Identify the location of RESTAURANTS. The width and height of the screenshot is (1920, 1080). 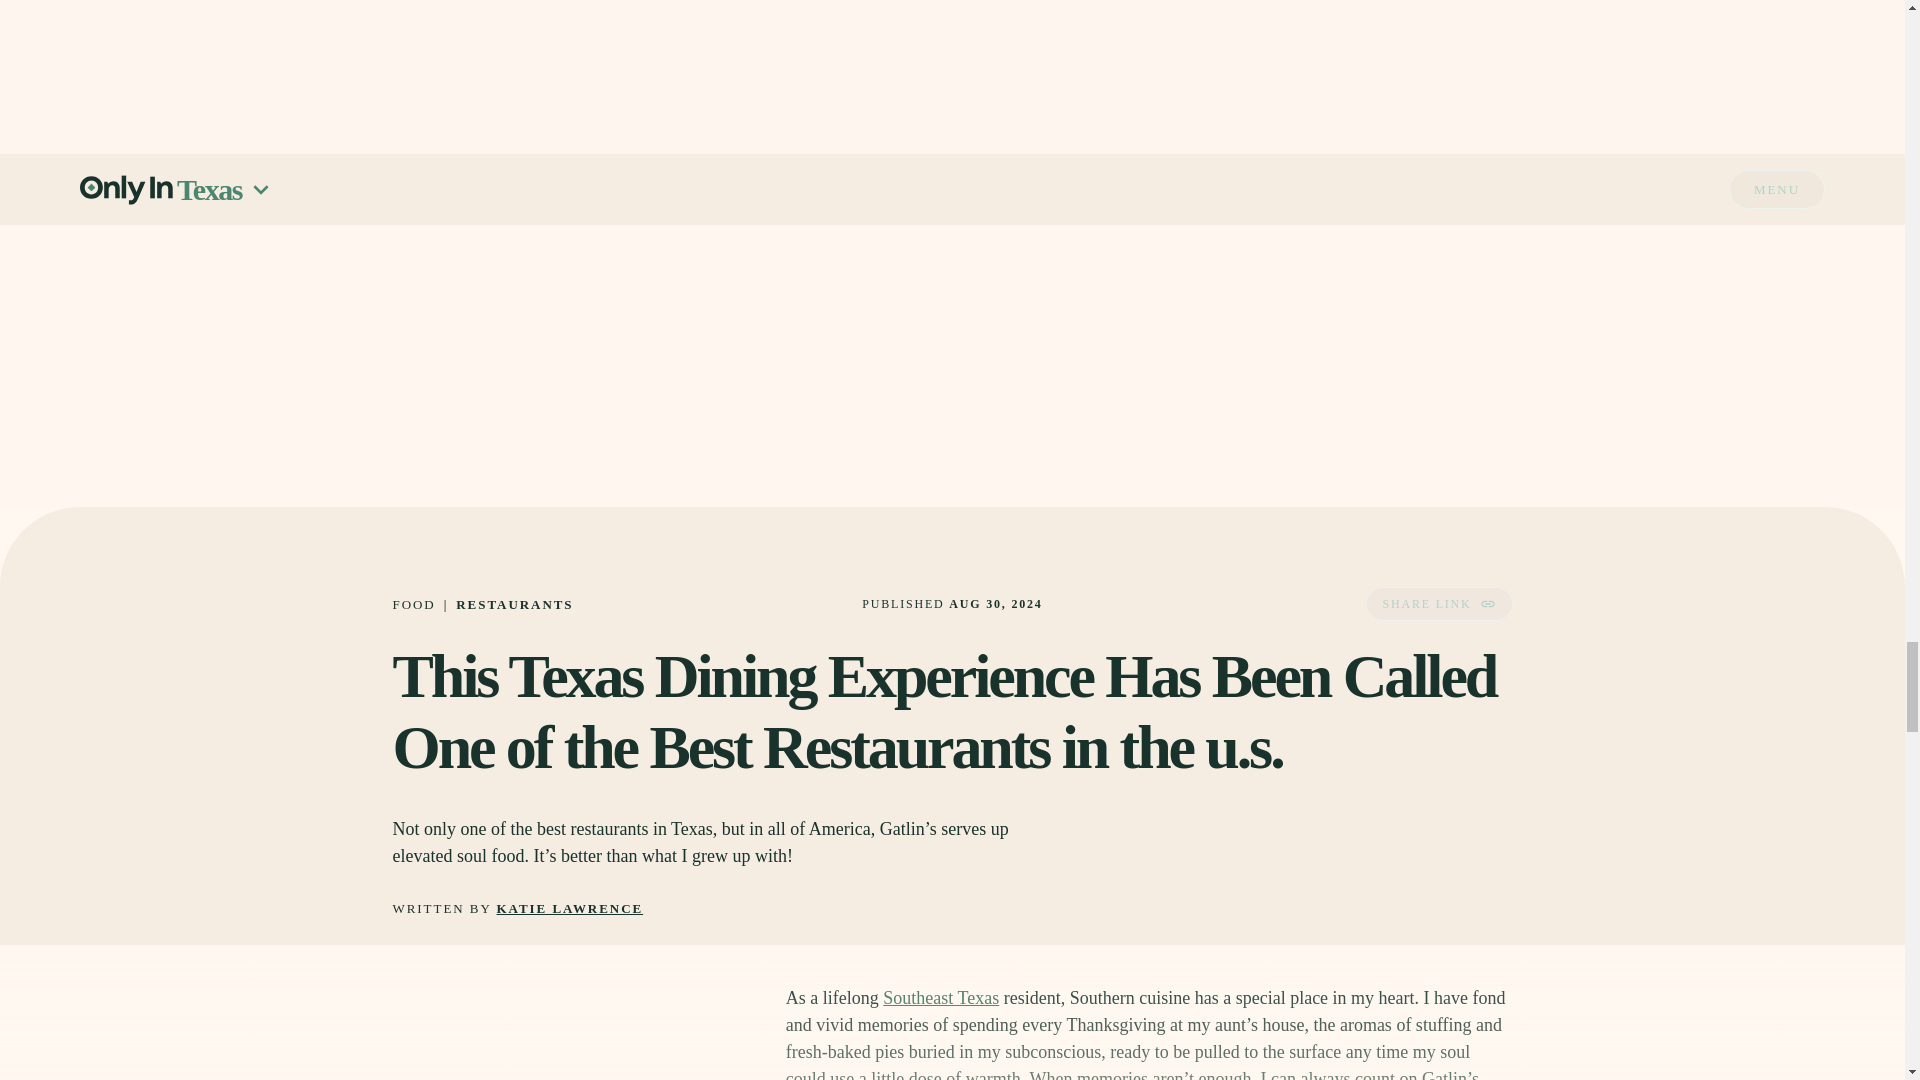
(514, 604).